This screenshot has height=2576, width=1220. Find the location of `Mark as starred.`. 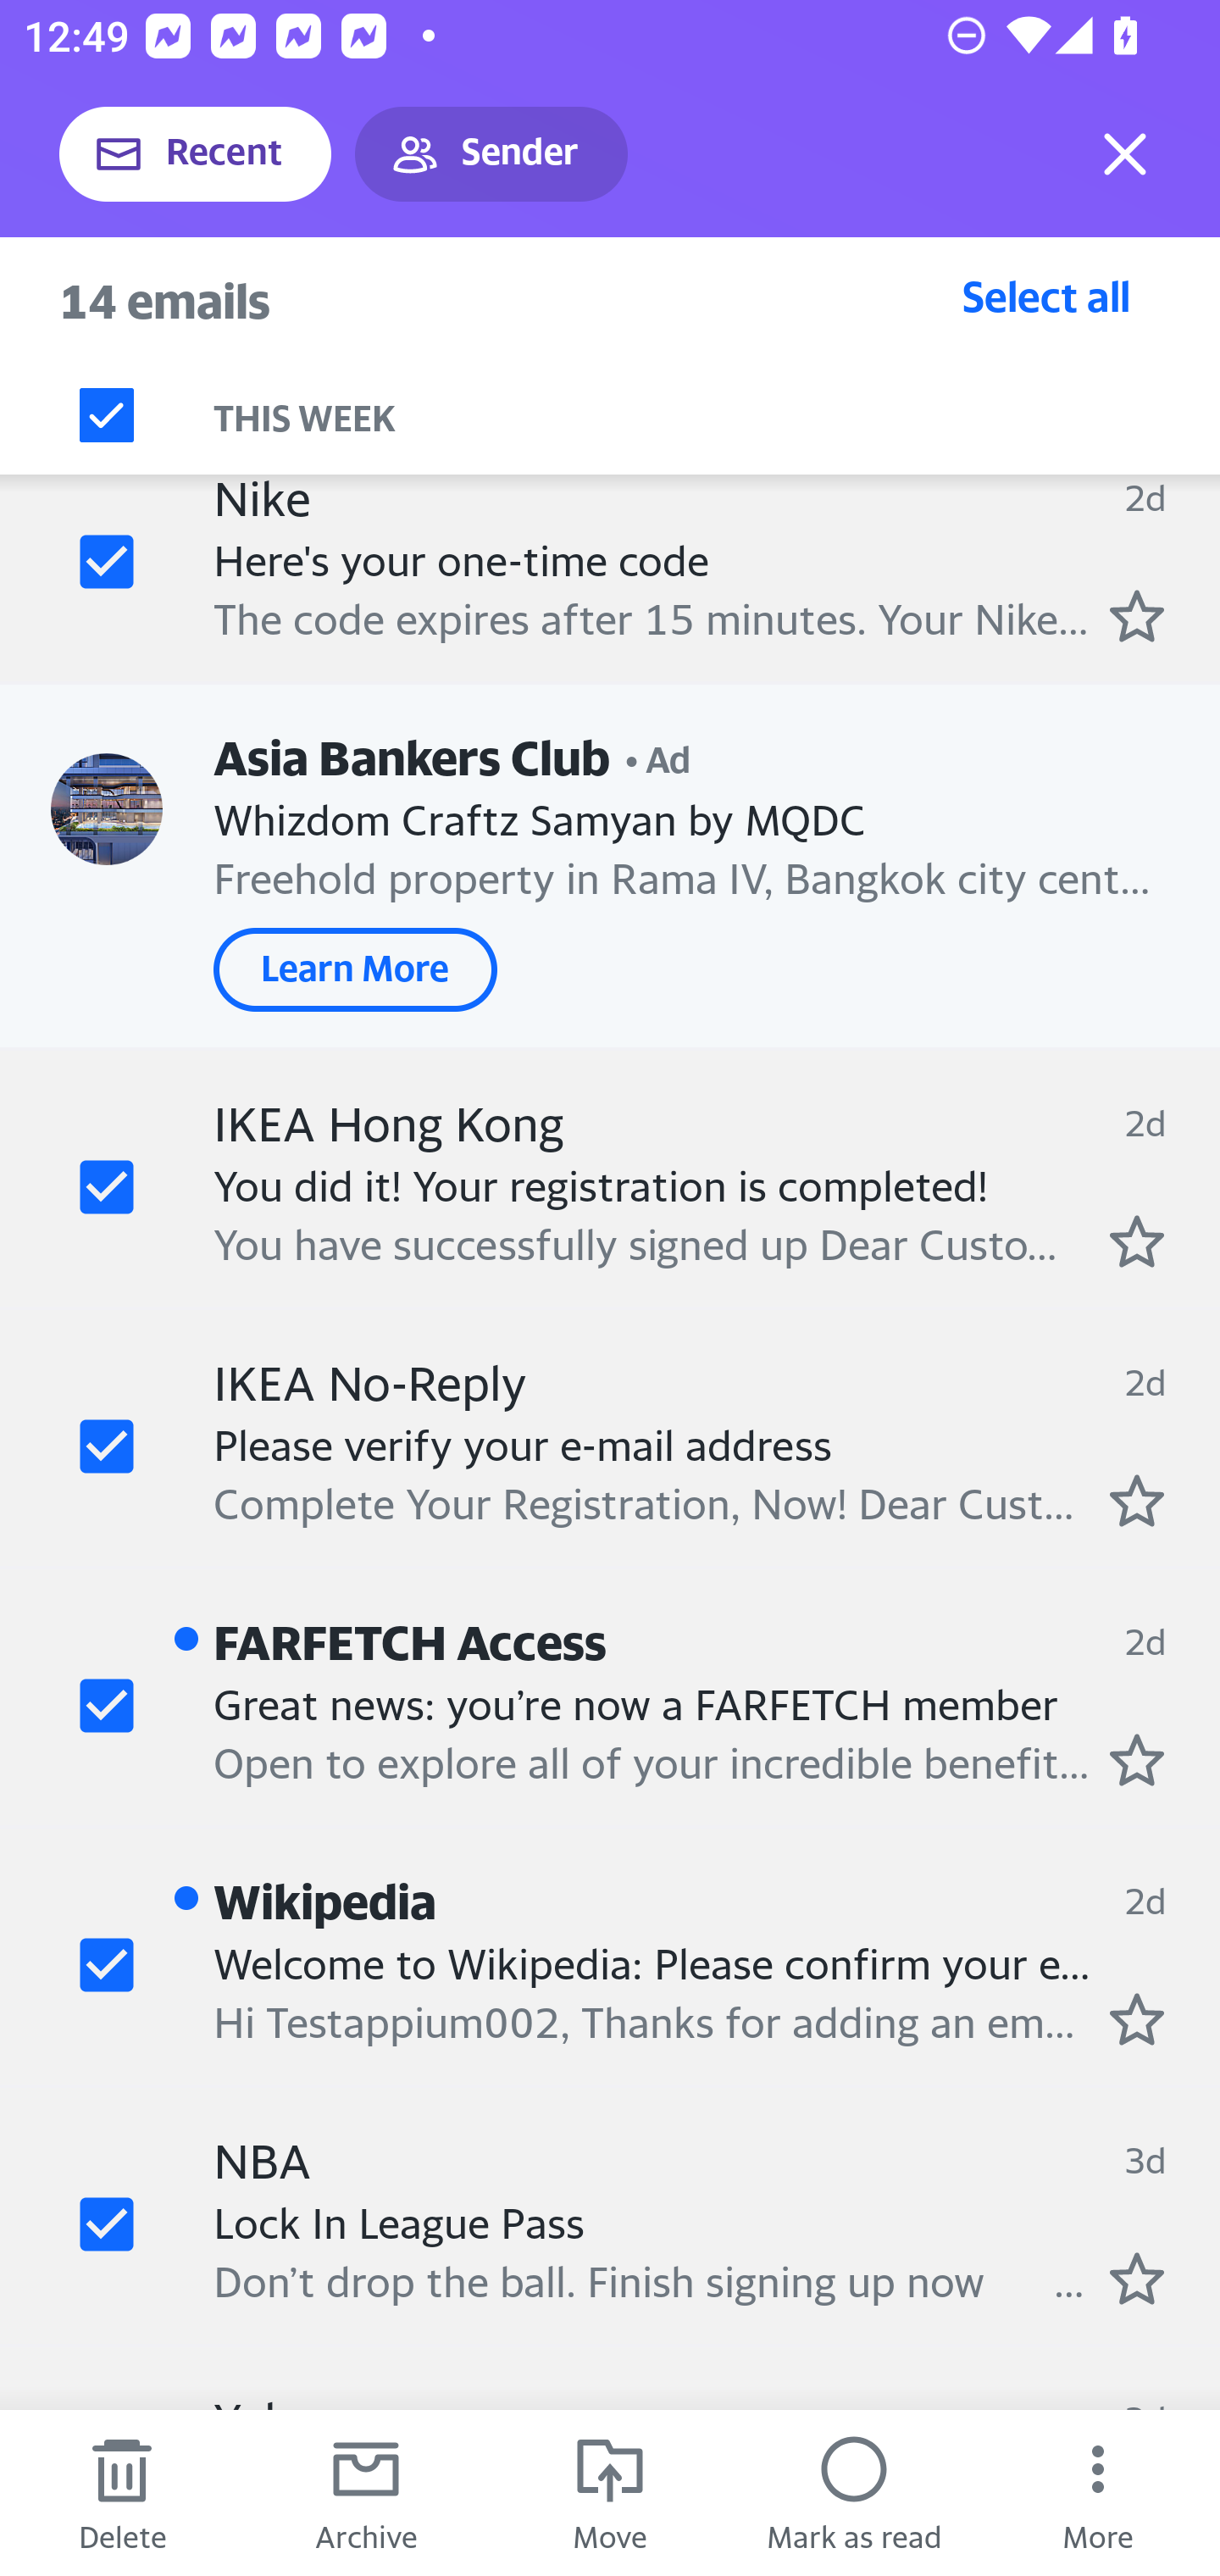

Mark as starred. is located at coordinates (1137, 1760).